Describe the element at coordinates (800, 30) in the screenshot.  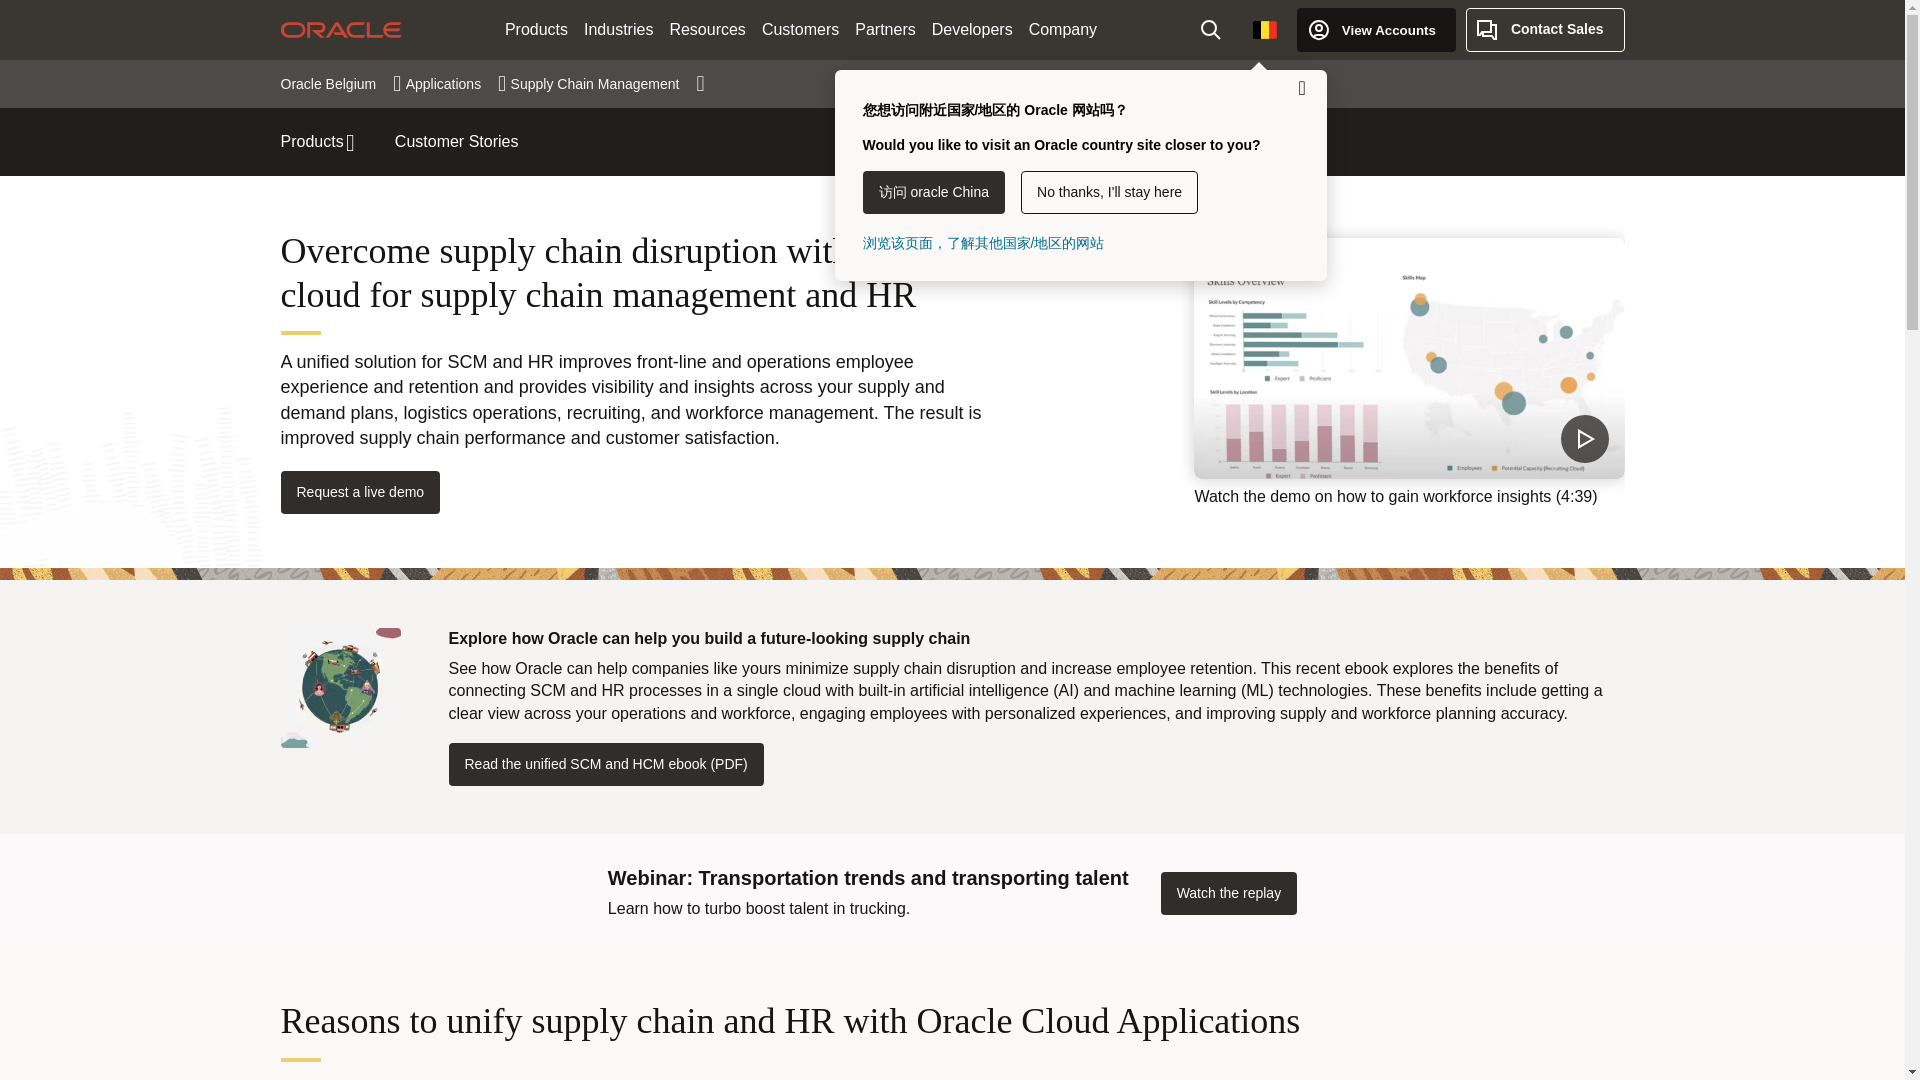
I see `Customers` at that location.